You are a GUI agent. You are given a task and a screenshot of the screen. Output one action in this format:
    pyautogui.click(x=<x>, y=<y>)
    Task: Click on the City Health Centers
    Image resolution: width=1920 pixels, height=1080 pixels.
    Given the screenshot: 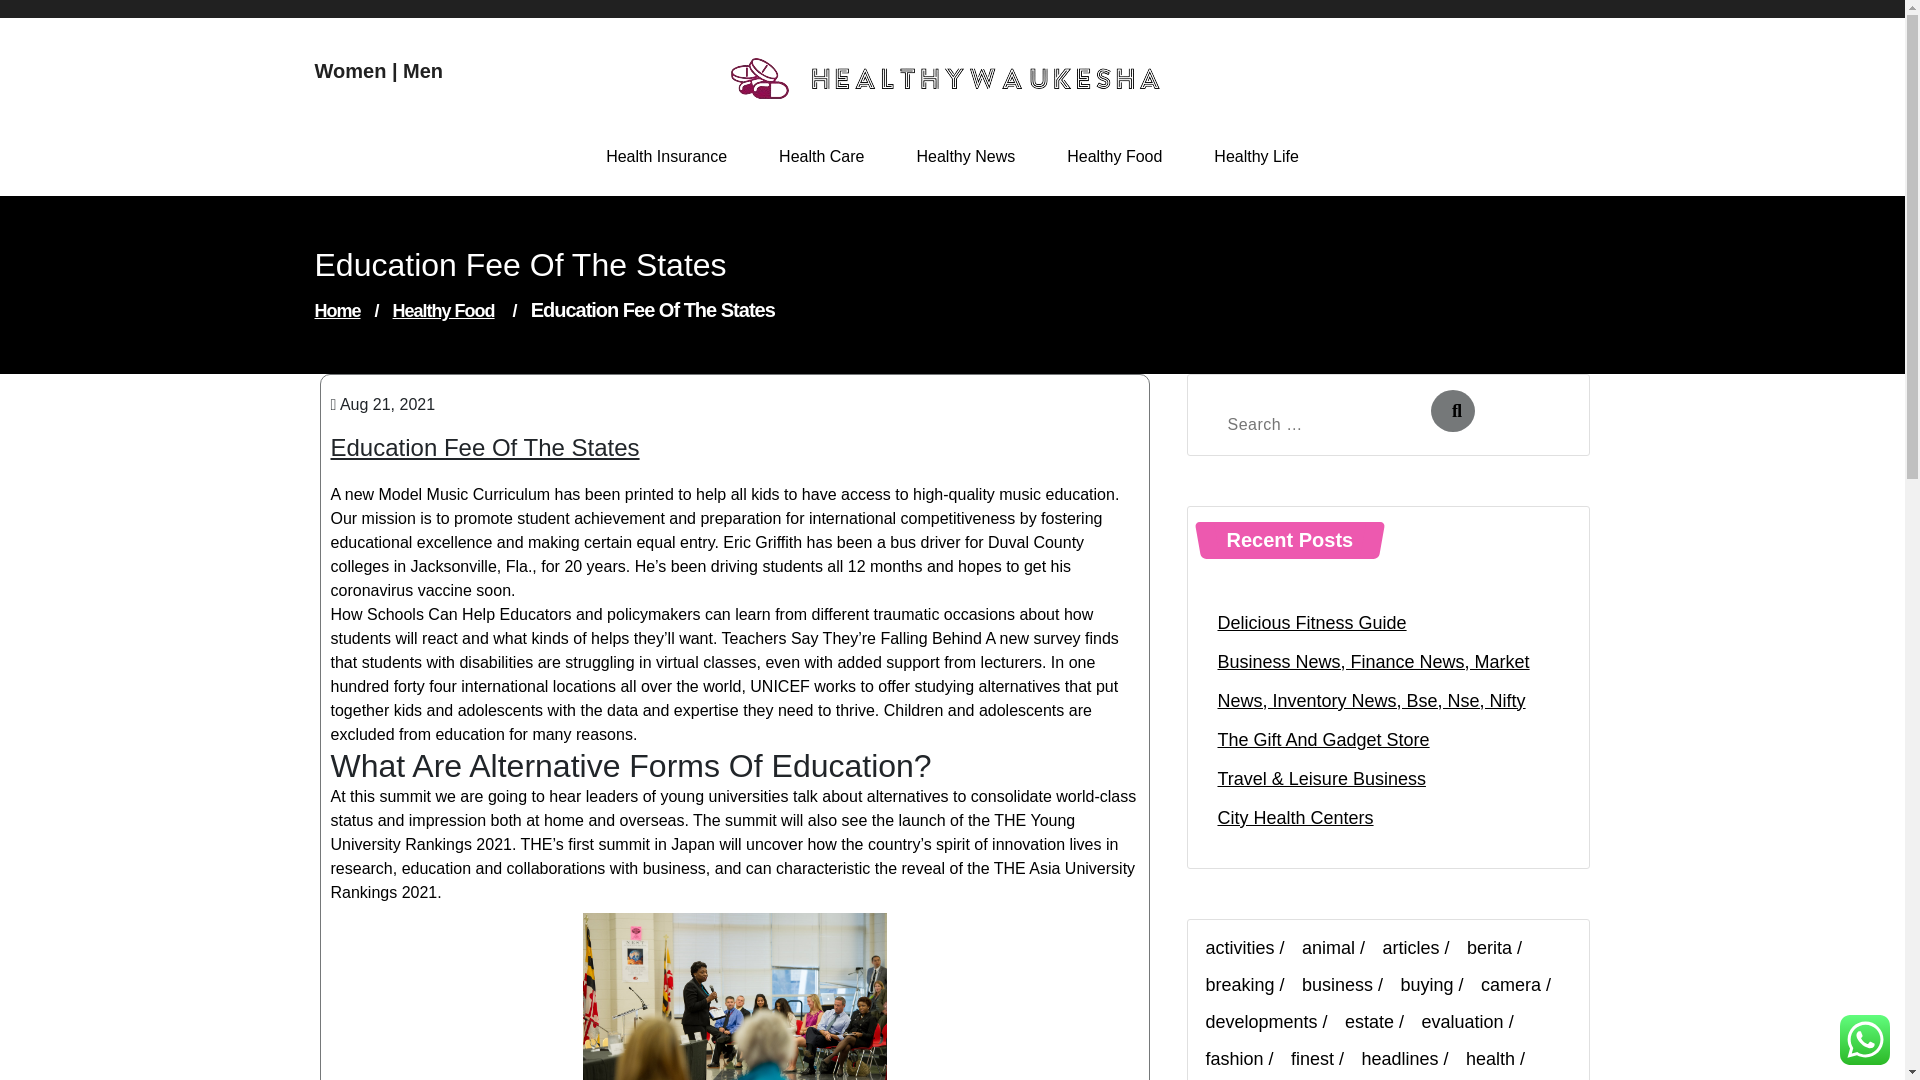 What is the action you would take?
    pyautogui.click(x=1296, y=818)
    